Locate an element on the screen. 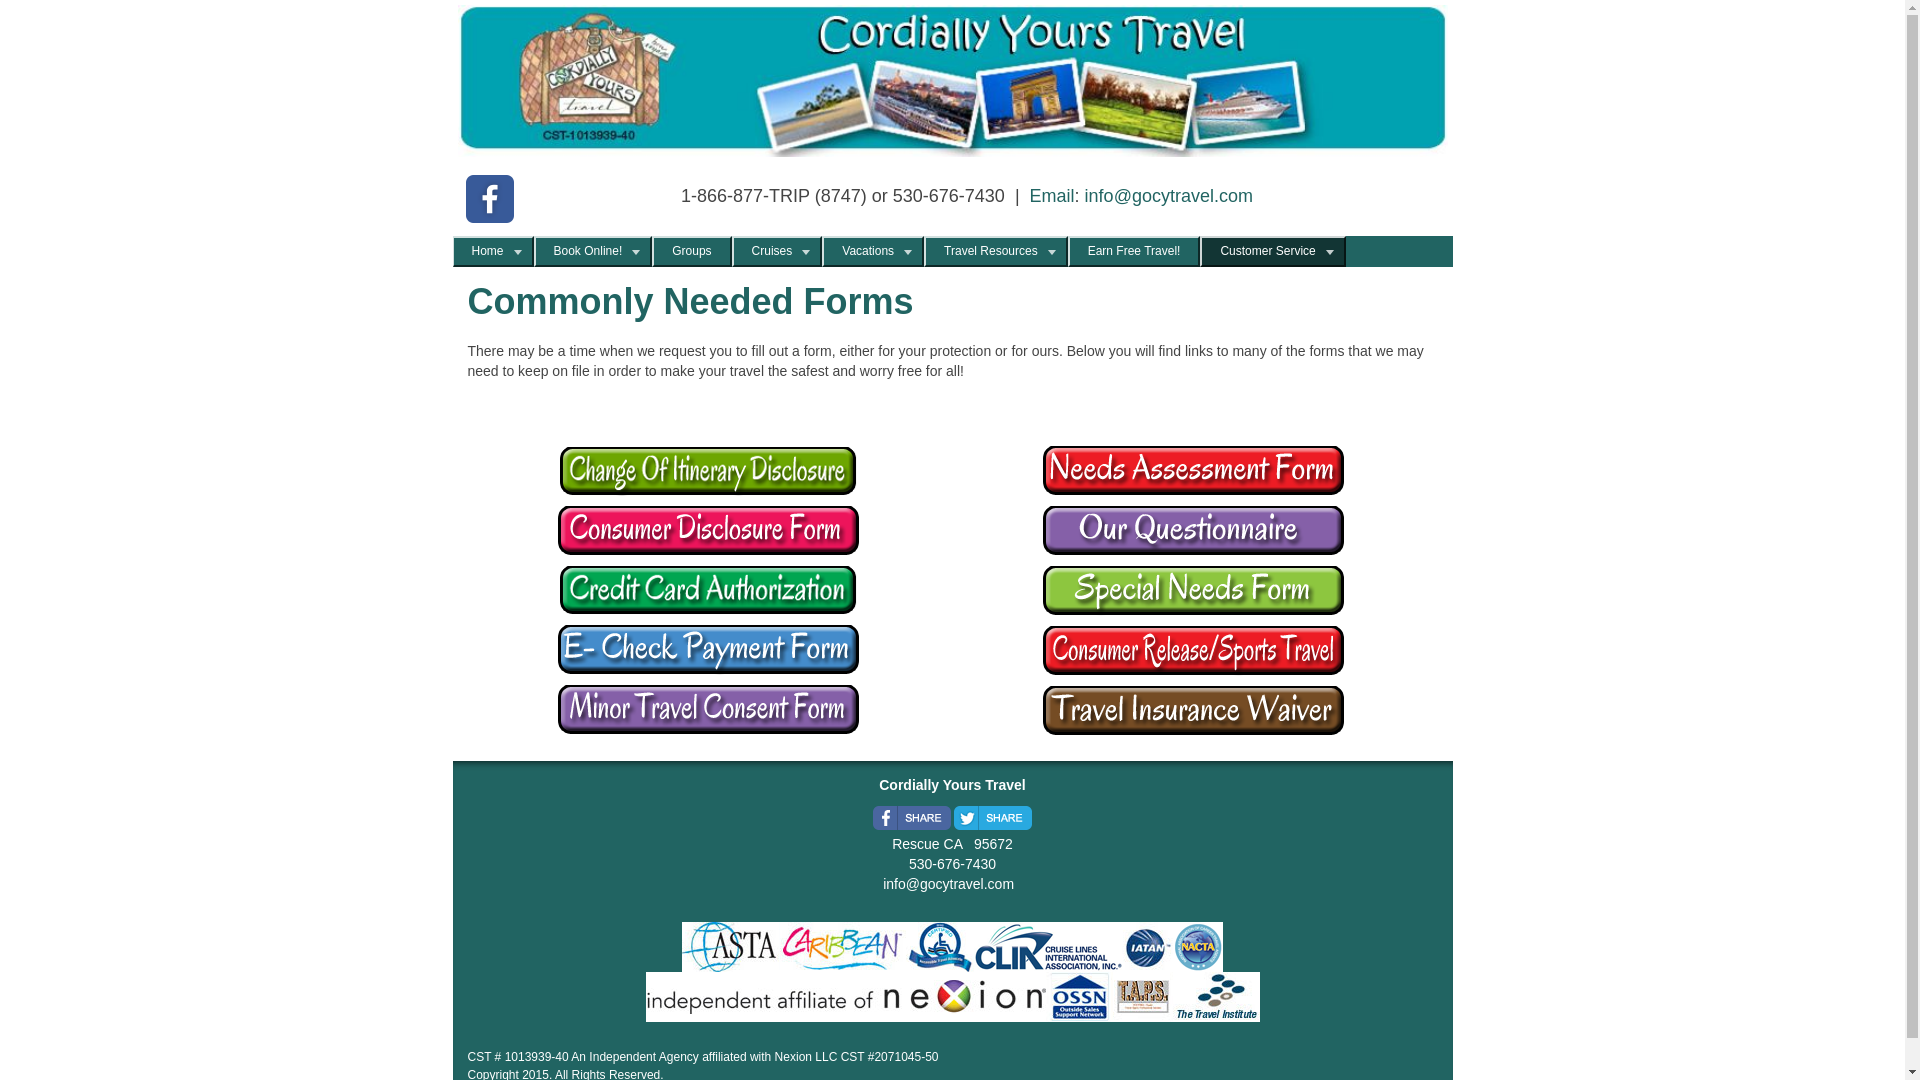 This screenshot has height=1080, width=1920. Earn Free Travel! is located at coordinates (1134, 250).